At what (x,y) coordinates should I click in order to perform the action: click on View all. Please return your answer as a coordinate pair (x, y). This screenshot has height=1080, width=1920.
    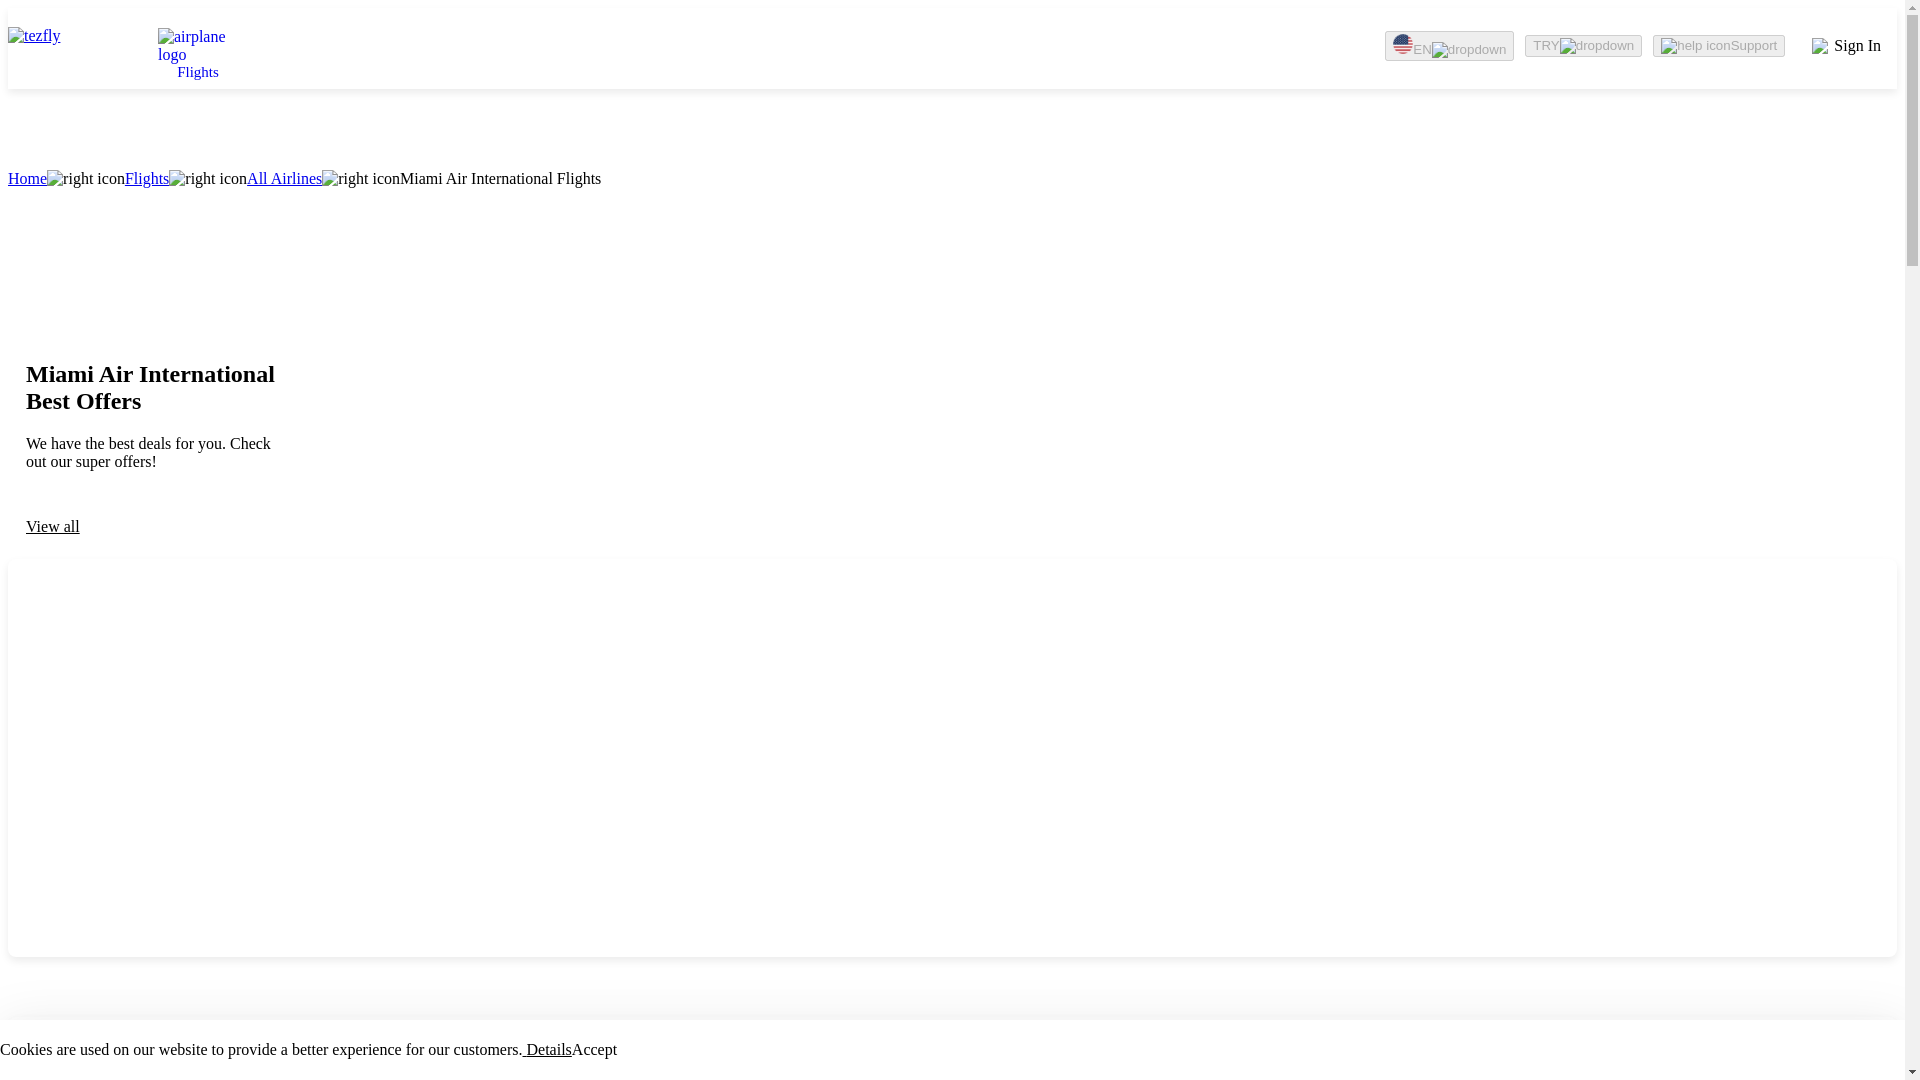
    Looking at the image, I should click on (151, 526).